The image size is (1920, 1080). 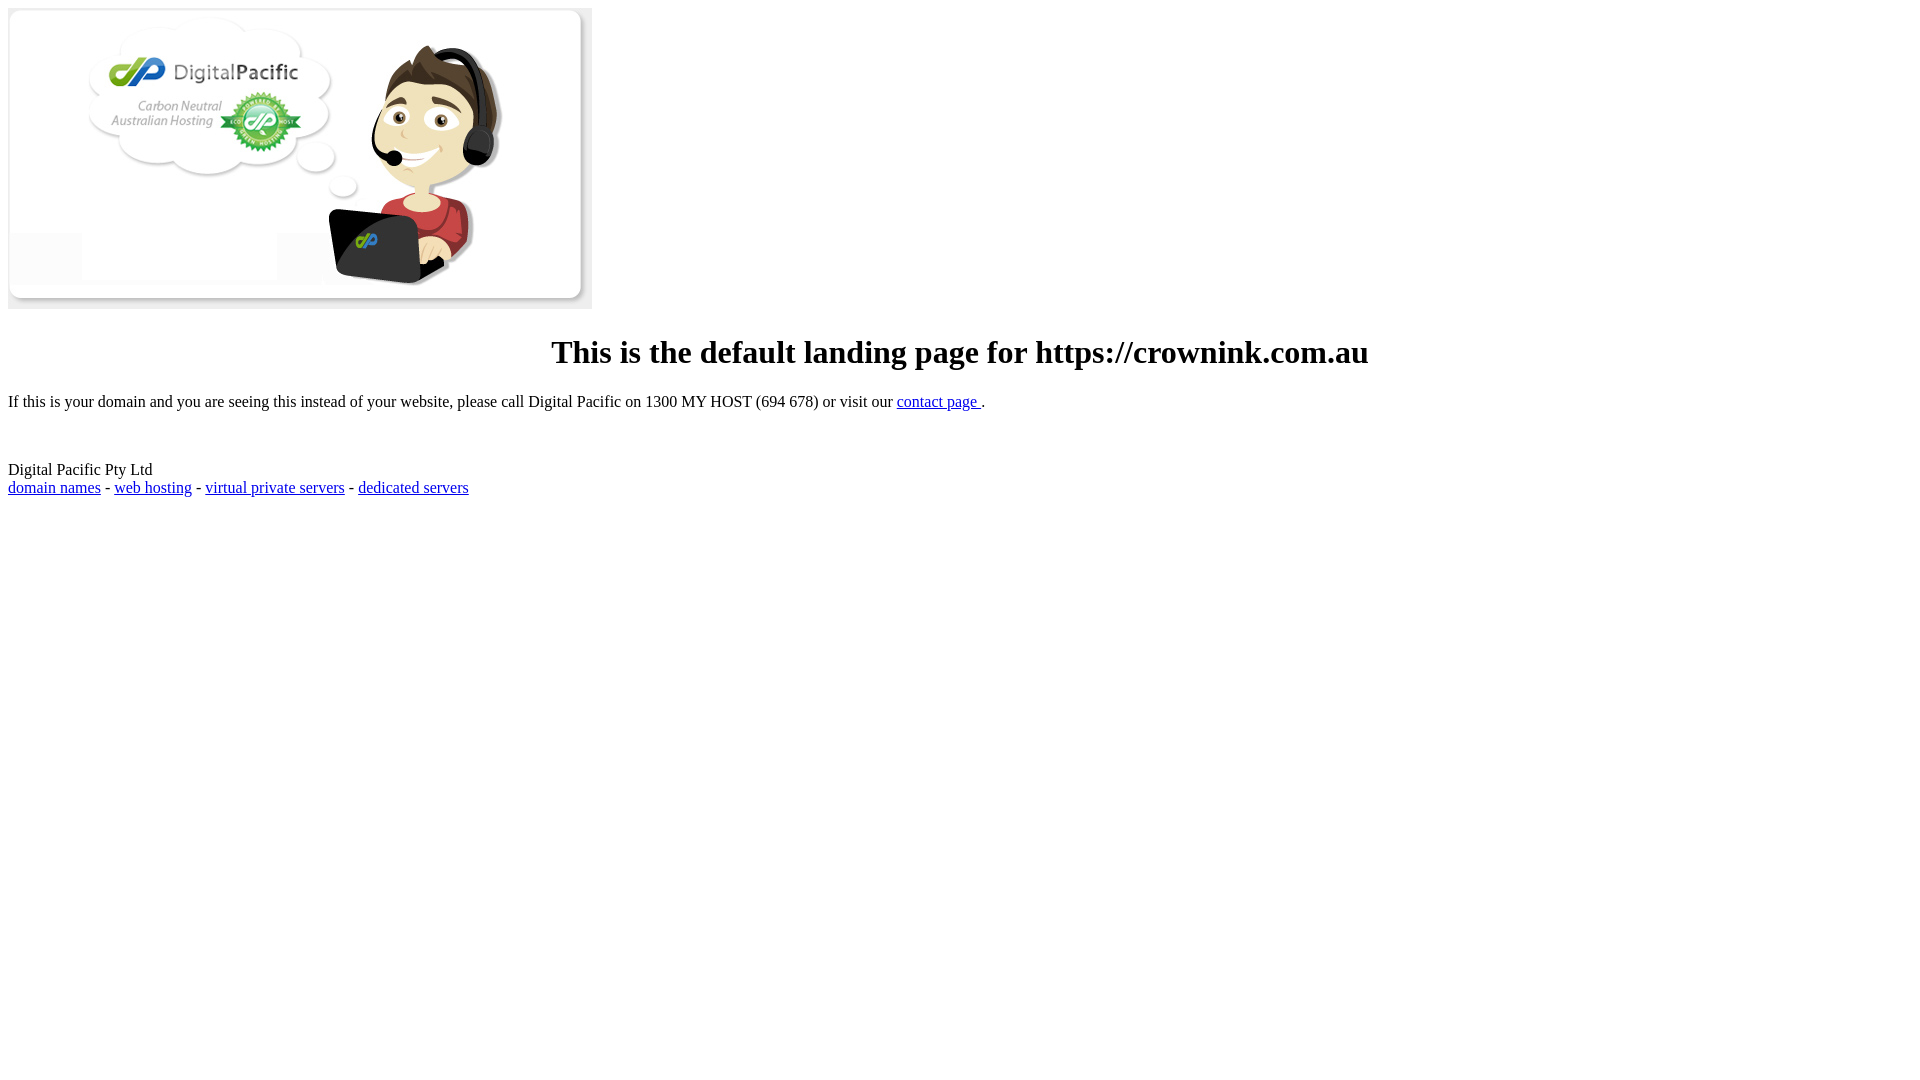 What do you see at coordinates (54, 488) in the screenshot?
I see `domain names` at bounding box center [54, 488].